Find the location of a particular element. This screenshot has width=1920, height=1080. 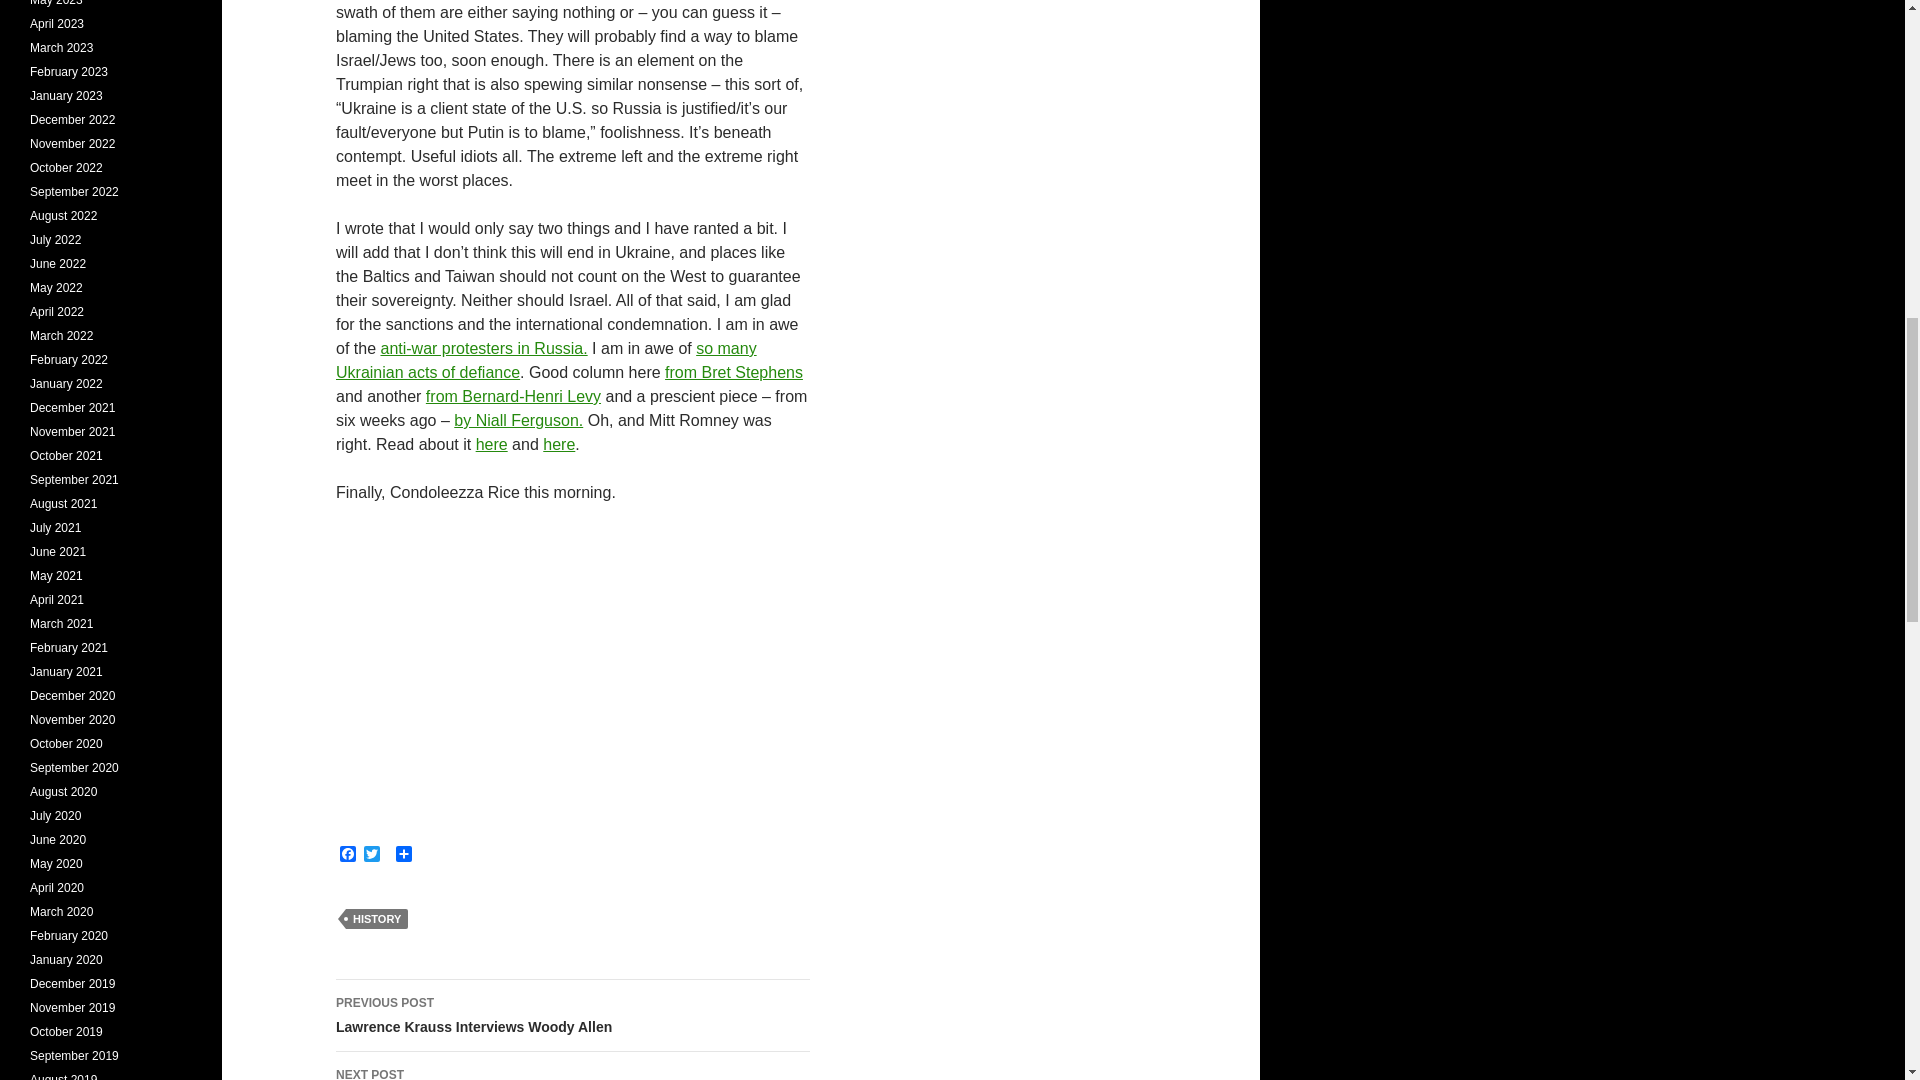

from Bernard-Henri Levy is located at coordinates (376, 918).